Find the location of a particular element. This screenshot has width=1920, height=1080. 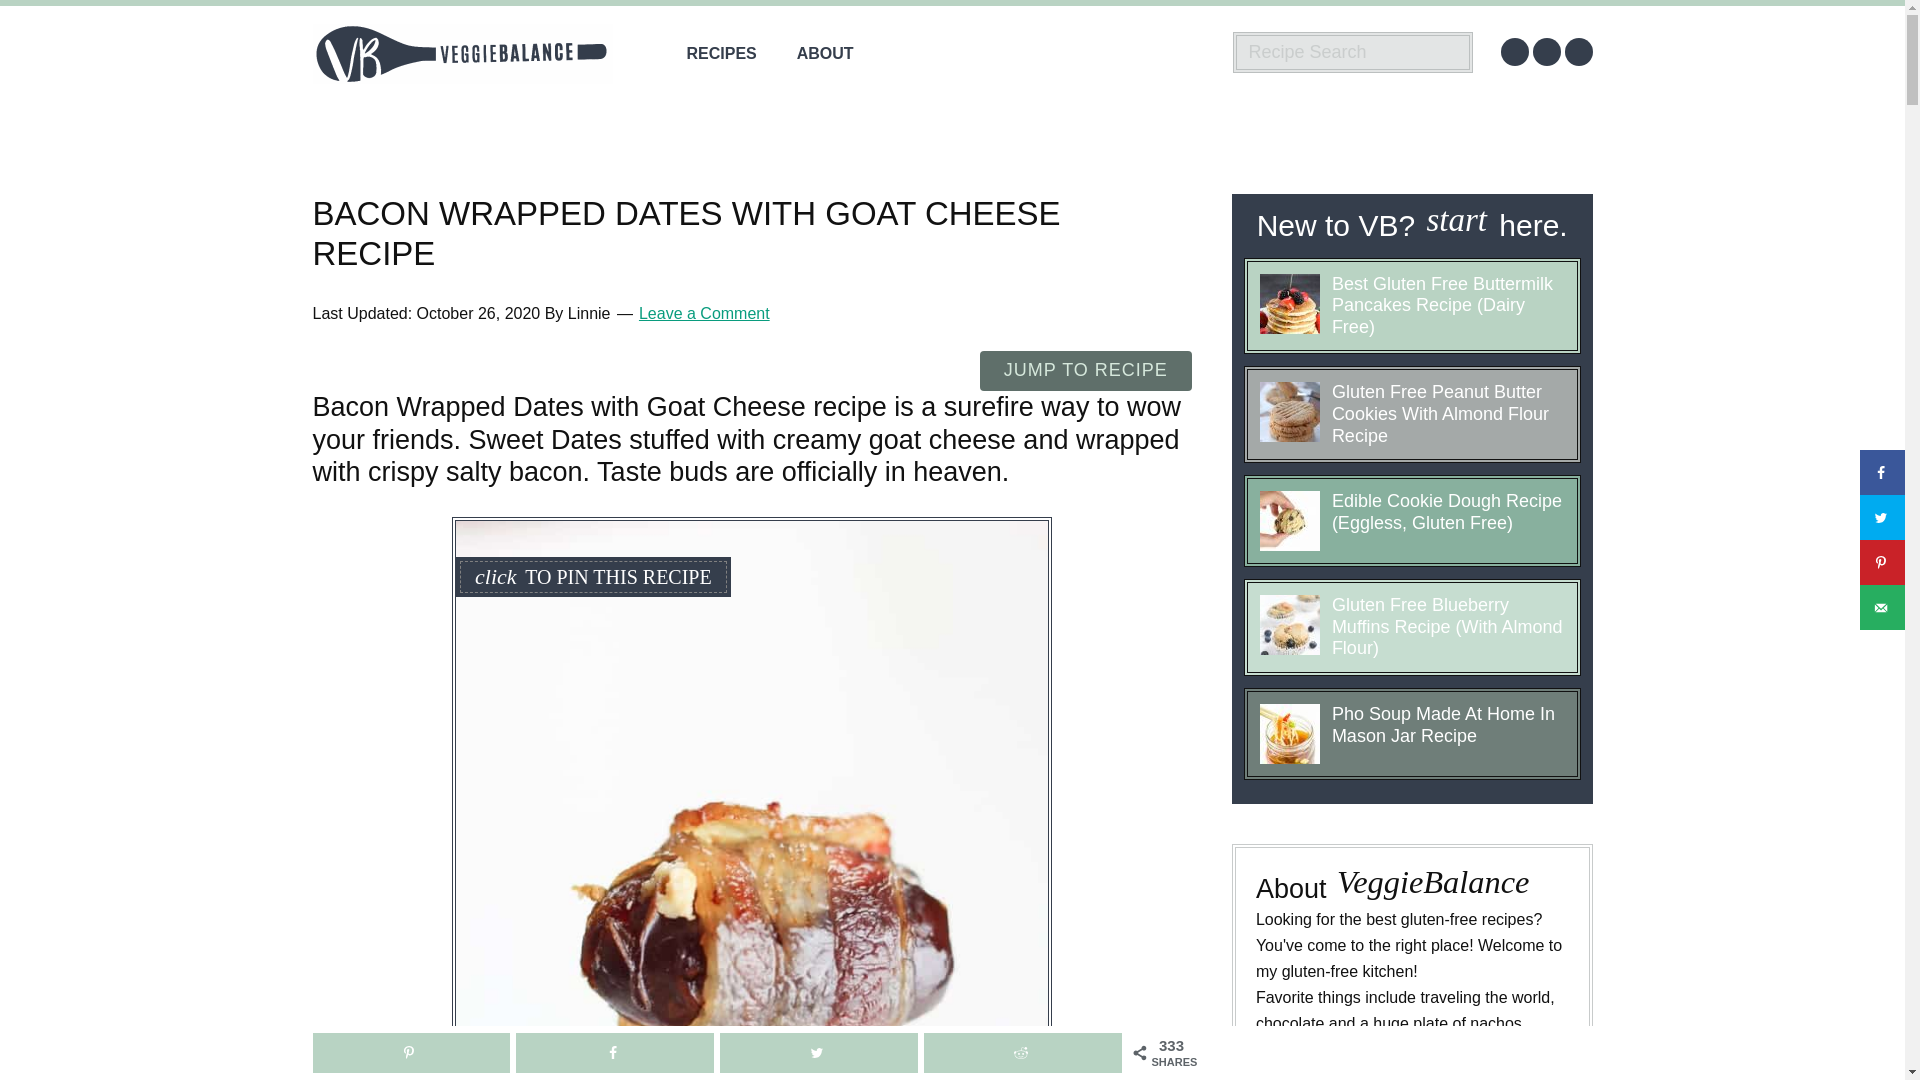

Leave a Comment is located at coordinates (704, 312).